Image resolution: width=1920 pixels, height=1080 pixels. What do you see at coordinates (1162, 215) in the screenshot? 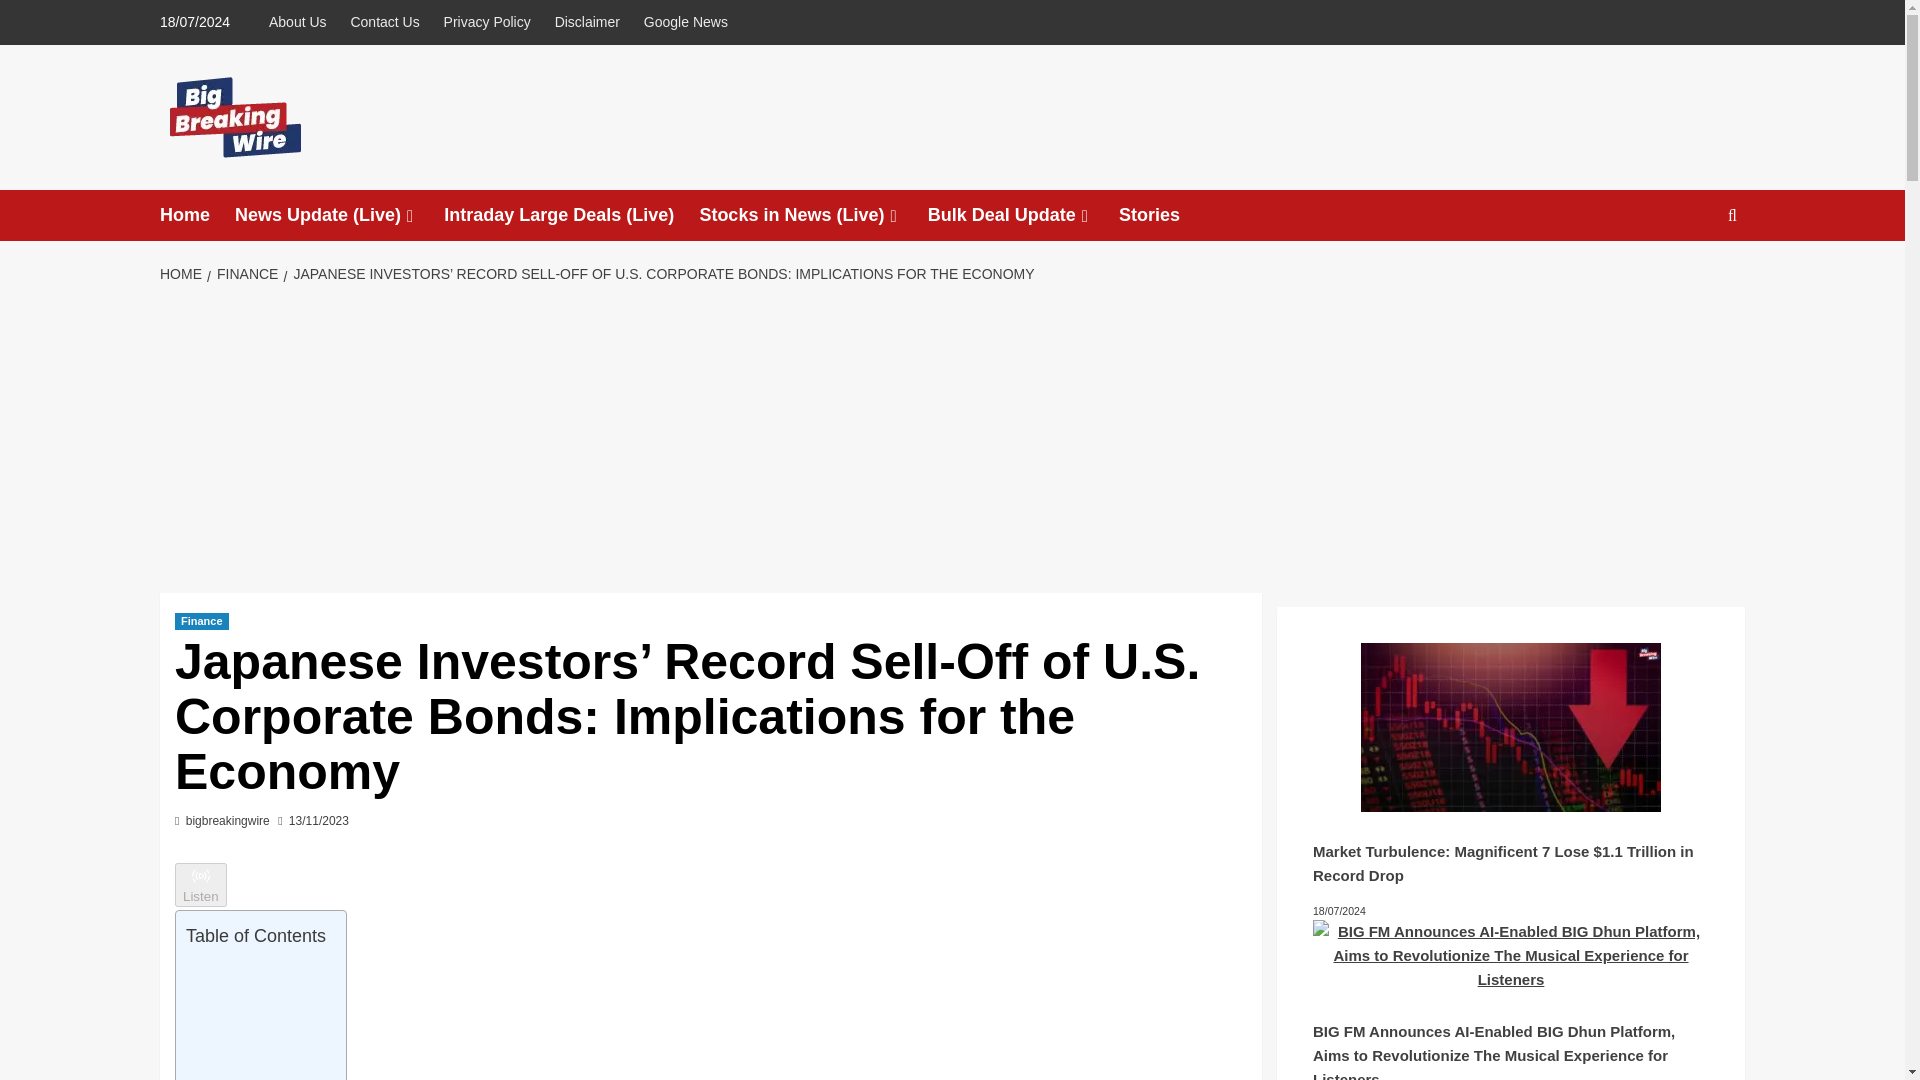
I see `Stories` at bounding box center [1162, 215].